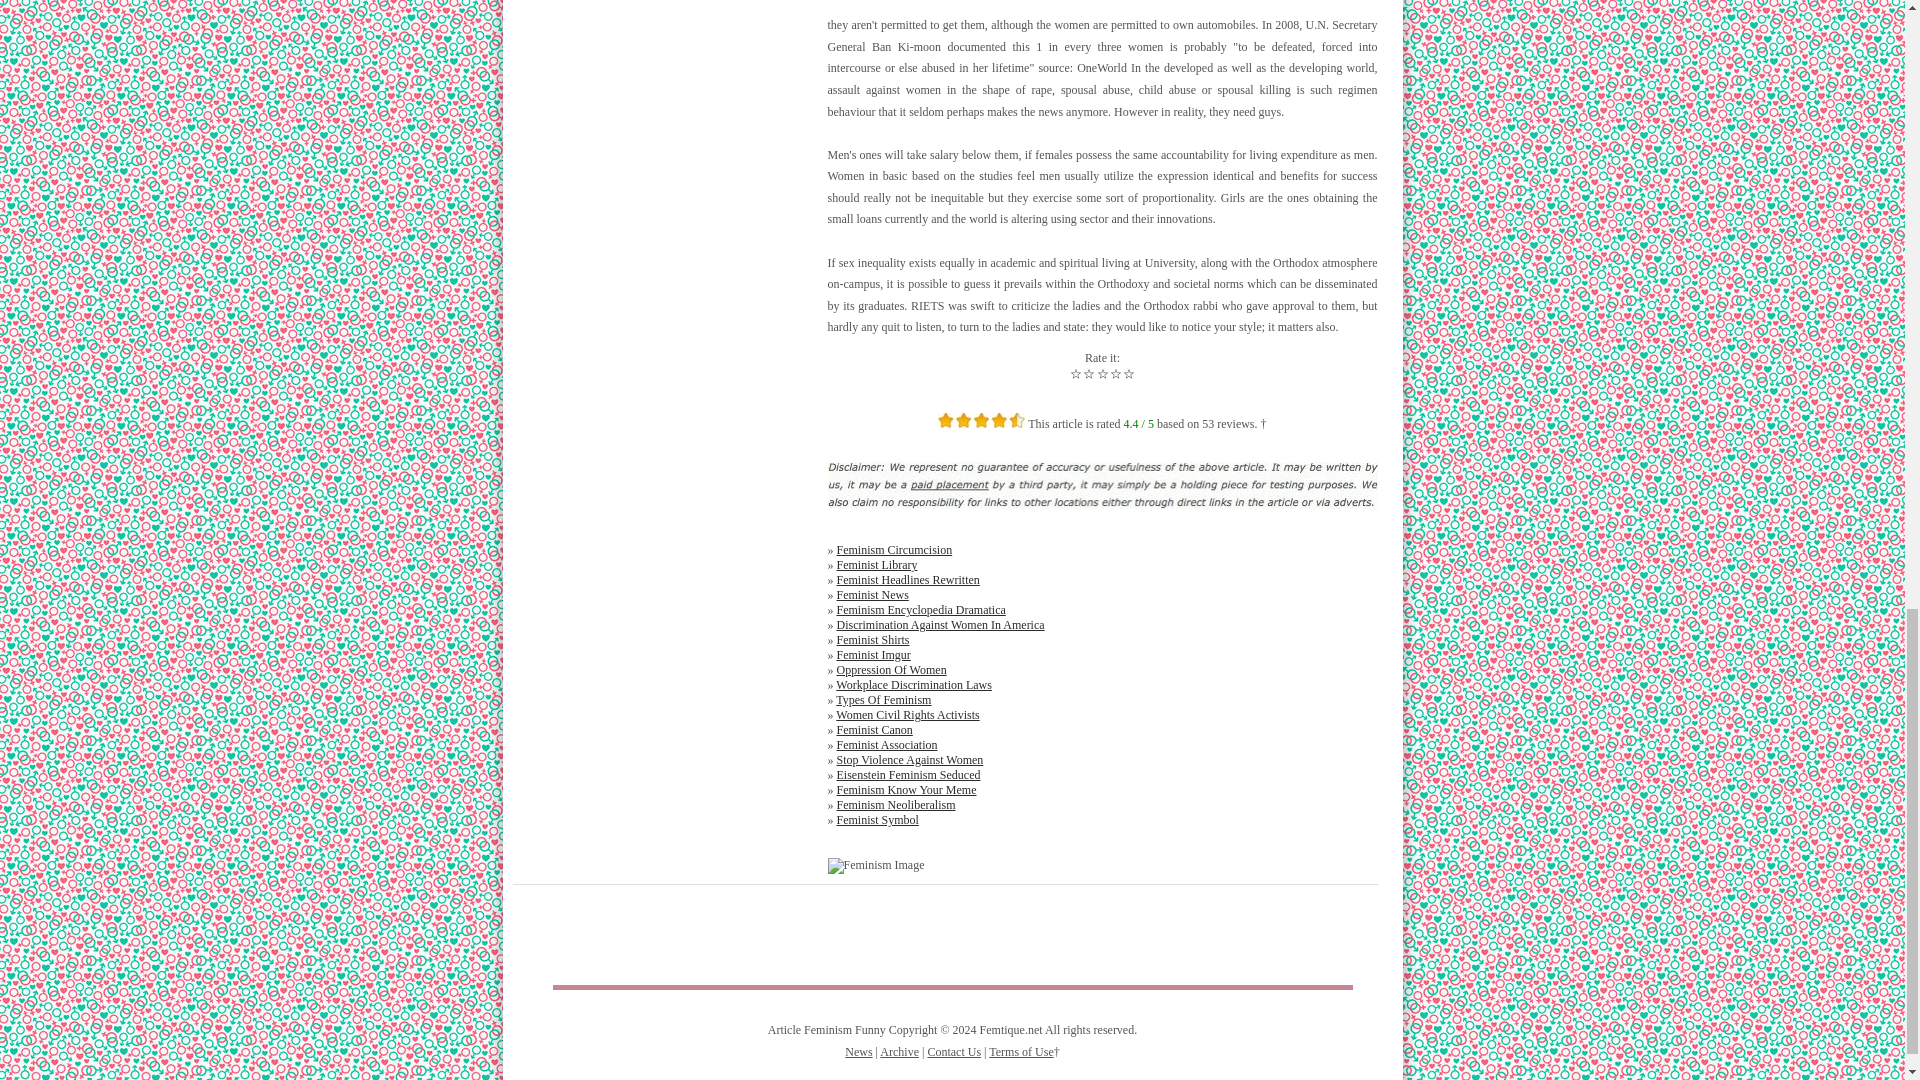 The height and width of the screenshot is (1080, 1920). I want to click on Types Of Feminism, so click(883, 700).